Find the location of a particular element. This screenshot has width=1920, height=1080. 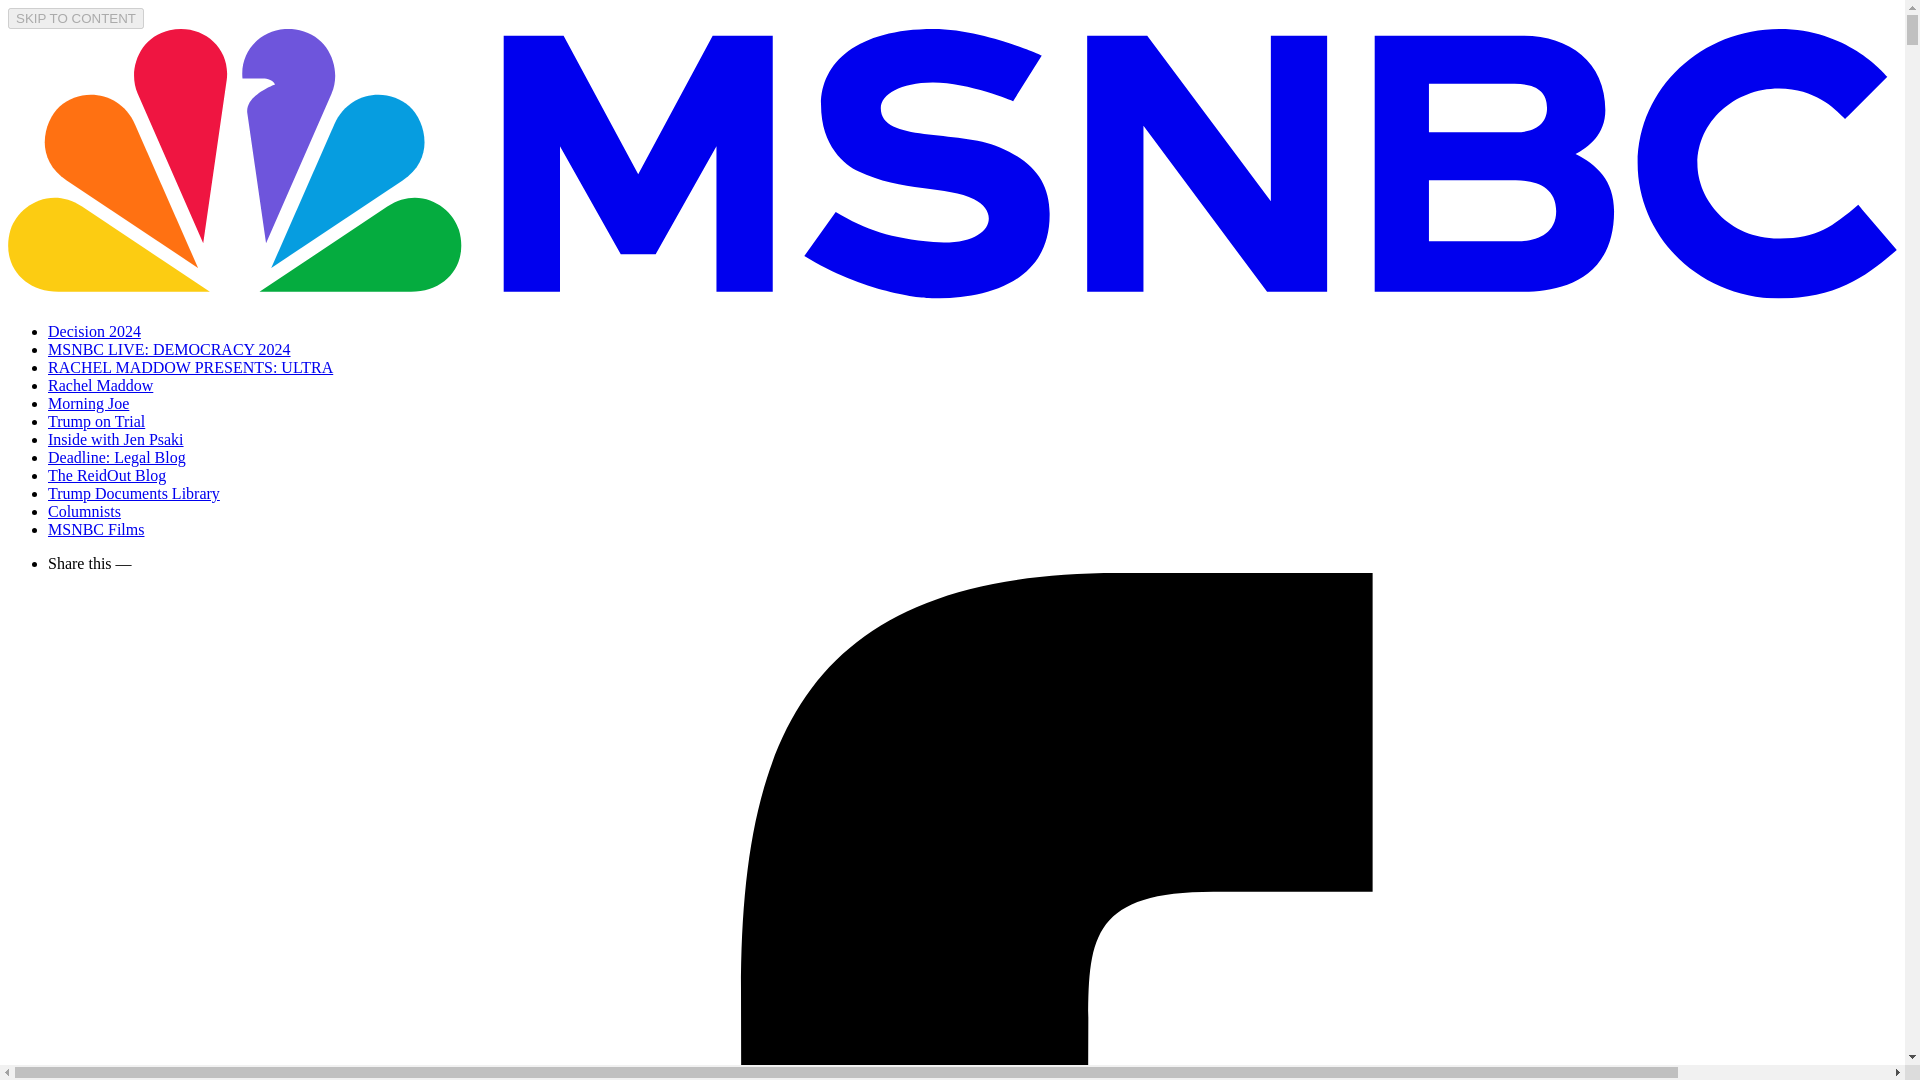

Trump on Trial is located at coordinates (96, 420).